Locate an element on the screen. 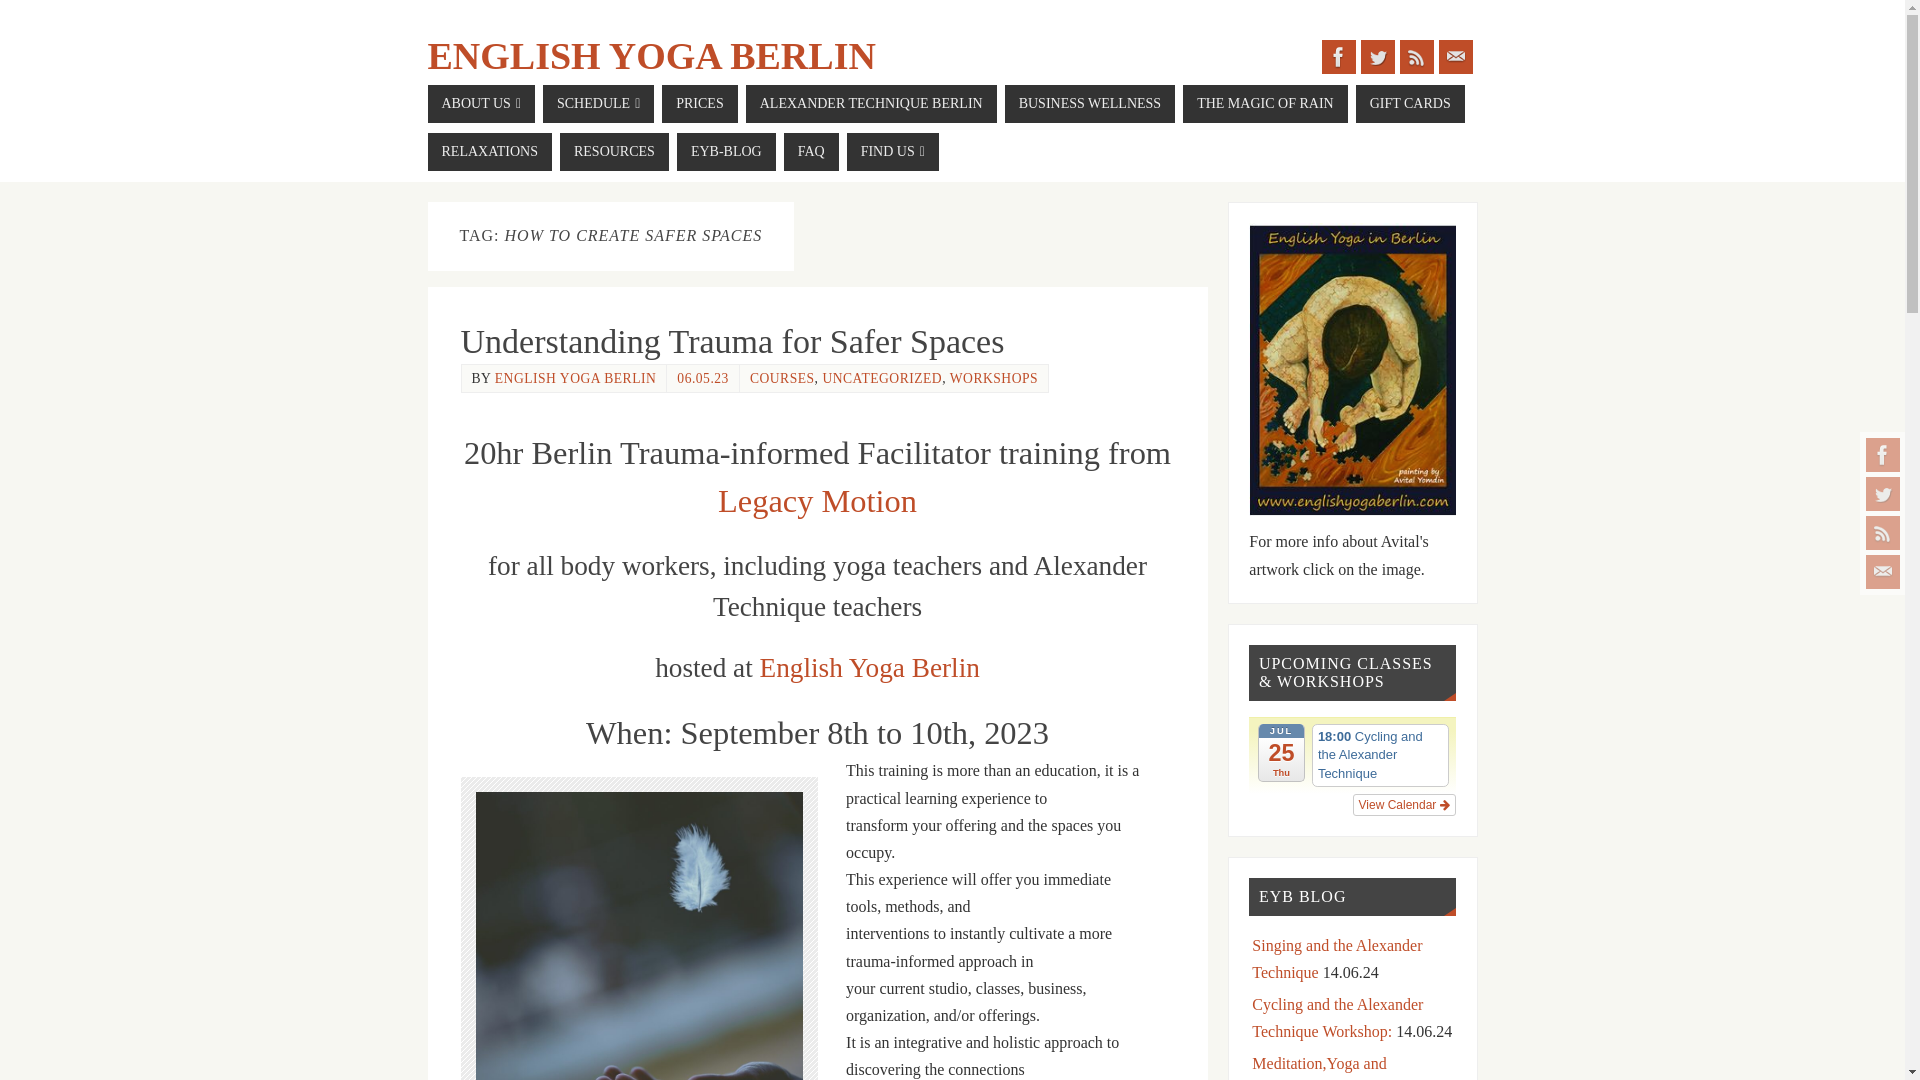 This screenshot has height=1080, width=1920. BUSINESS WELLNESS is located at coordinates (1090, 104).